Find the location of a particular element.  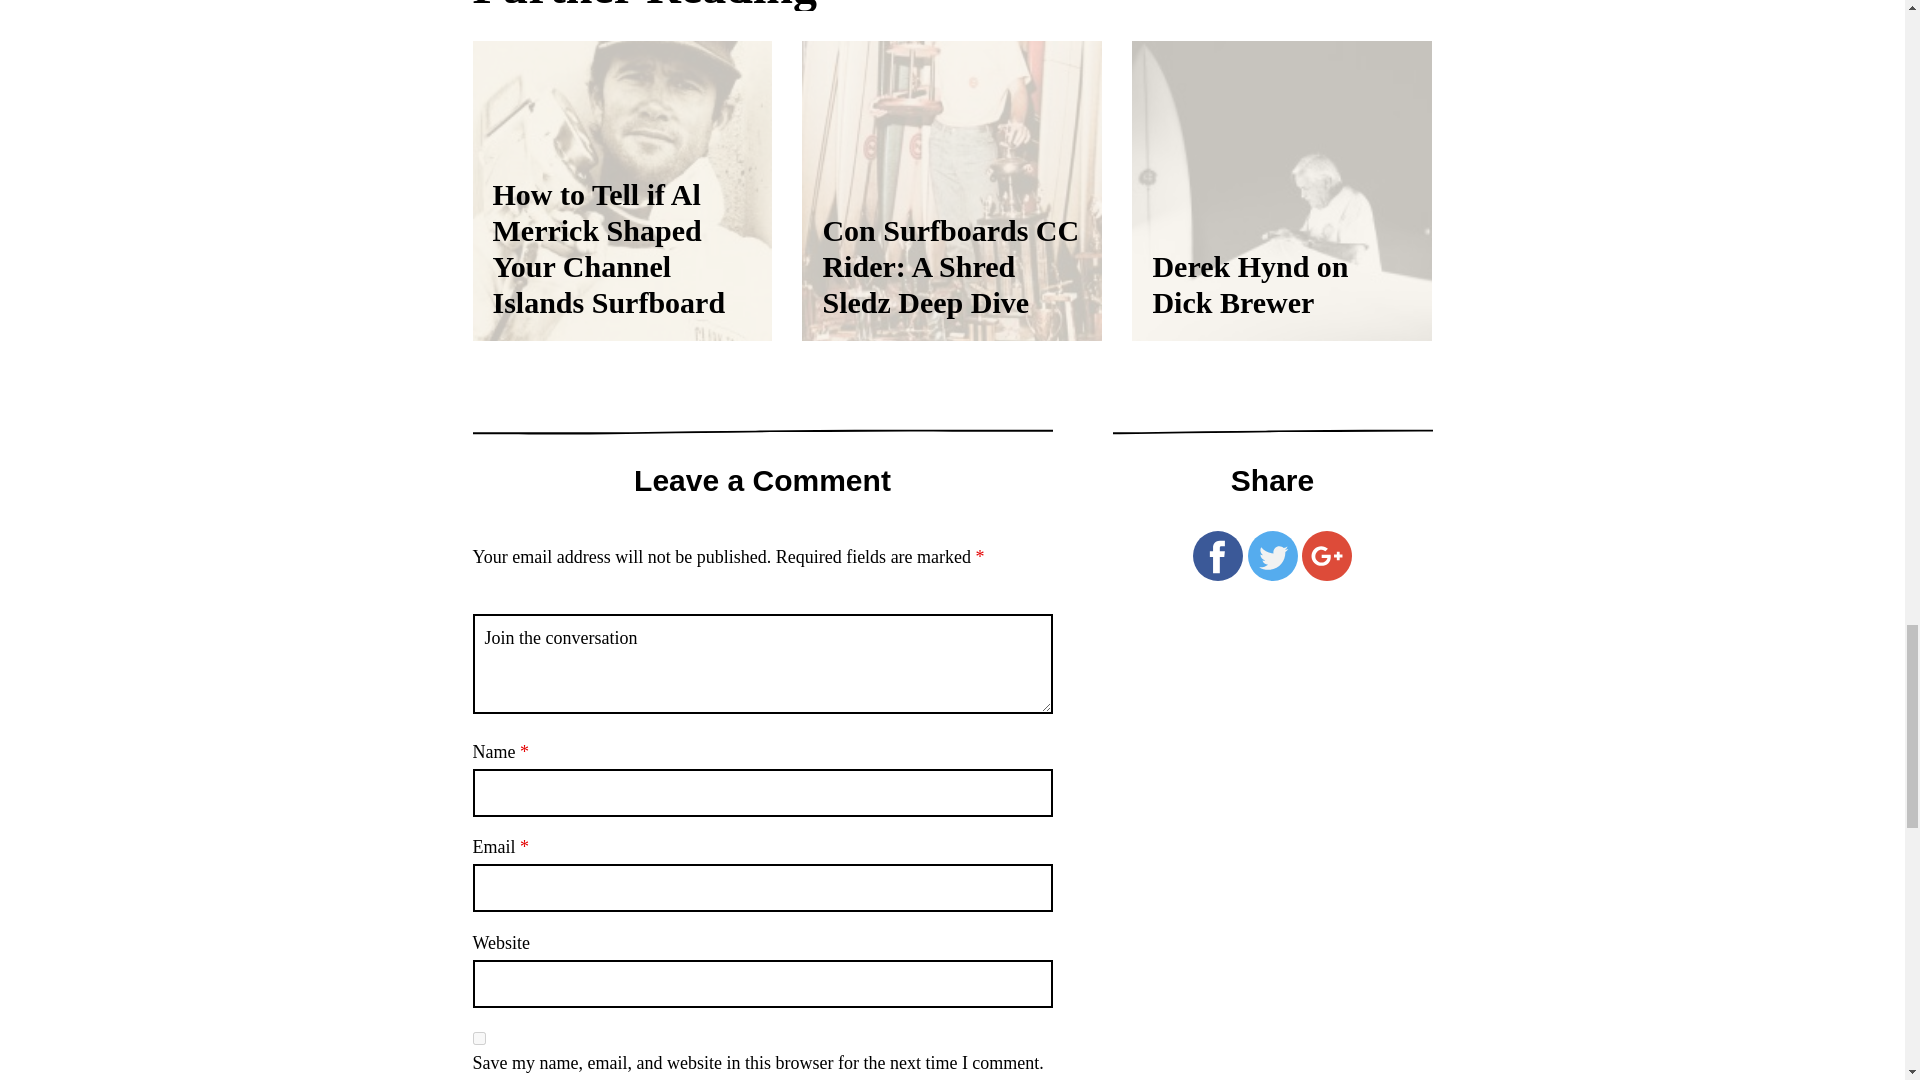

Con Surfboards CC Rider: A Shred Sledz Deep Dive is located at coordinates (952, 191).